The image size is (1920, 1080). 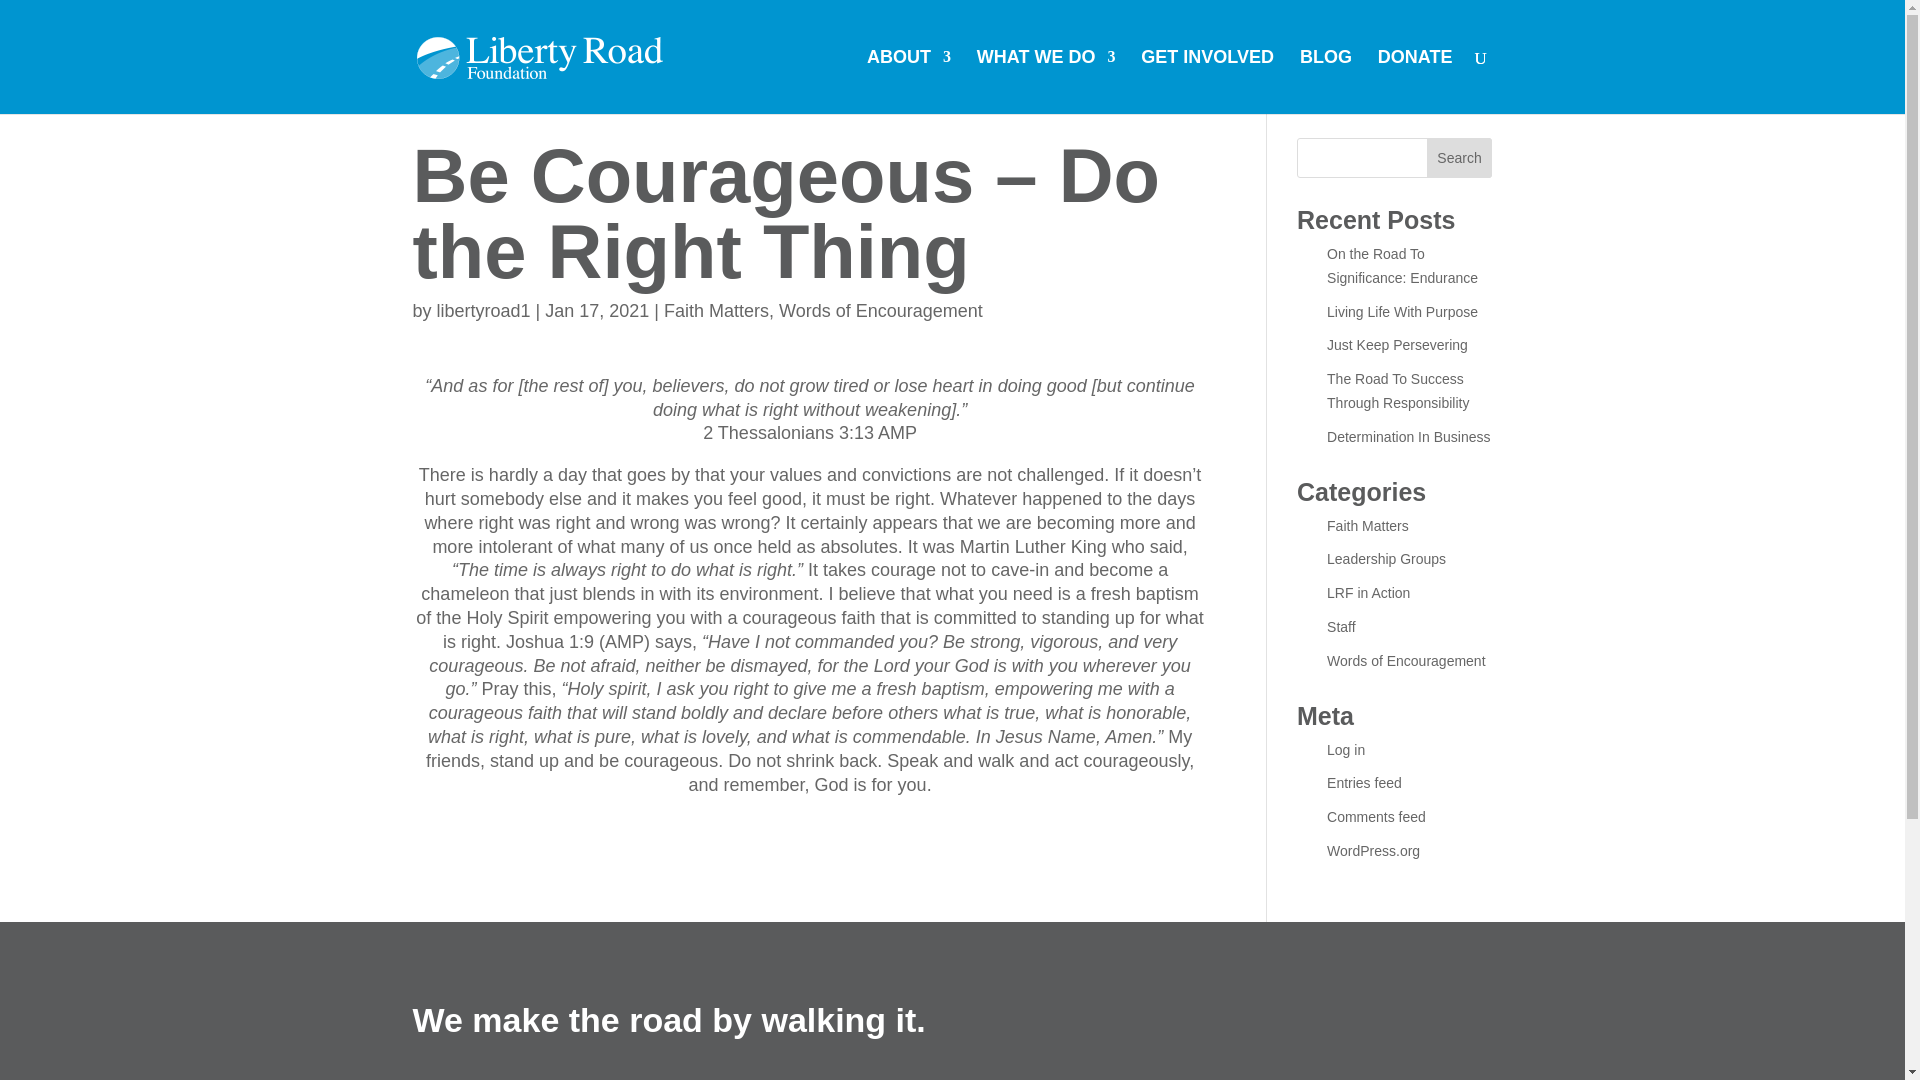 What do you see at coordinates (1207, 82) in the screenshot?
I see `GET INVOLVED` at bounding box center [1207, 82].